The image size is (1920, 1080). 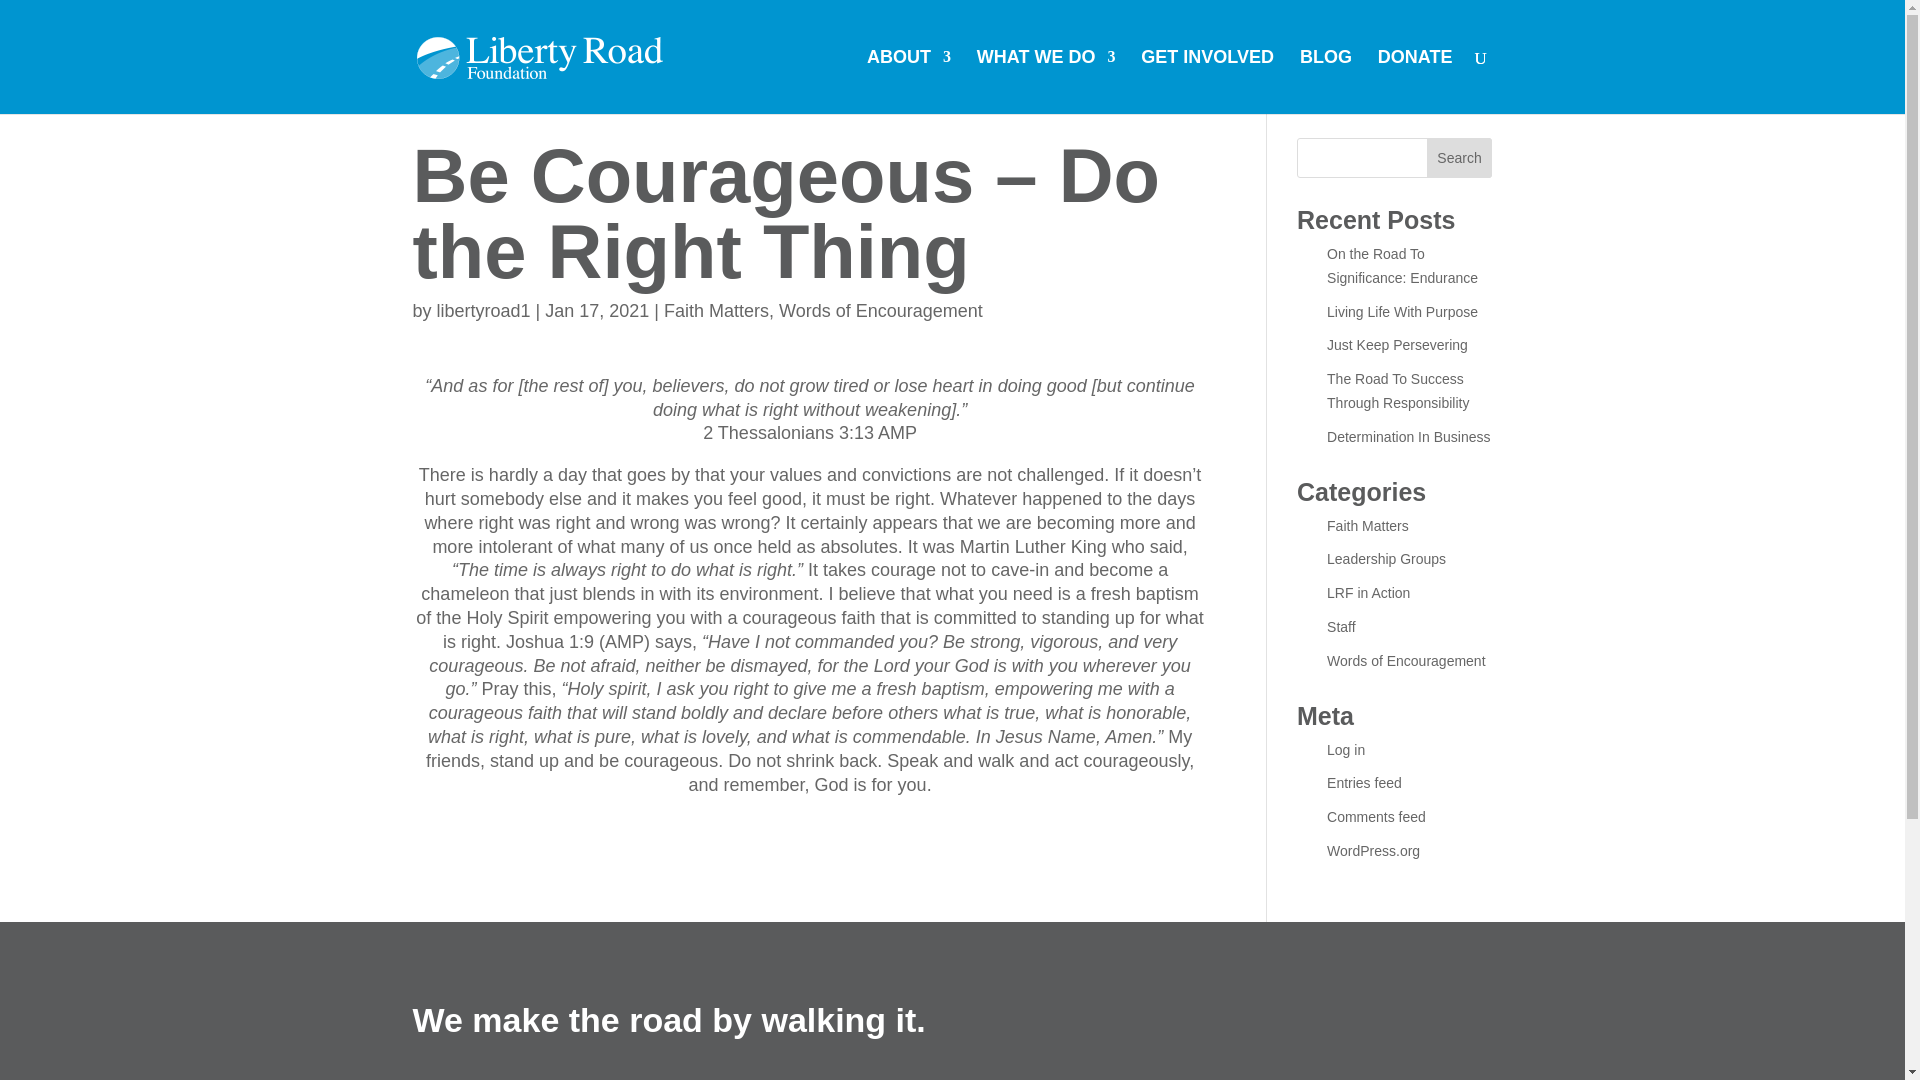 What do you see at coordinates (1207, 82) in the screenshot?
I see `GET INVOLVED` at bounding box center [1207, 82].